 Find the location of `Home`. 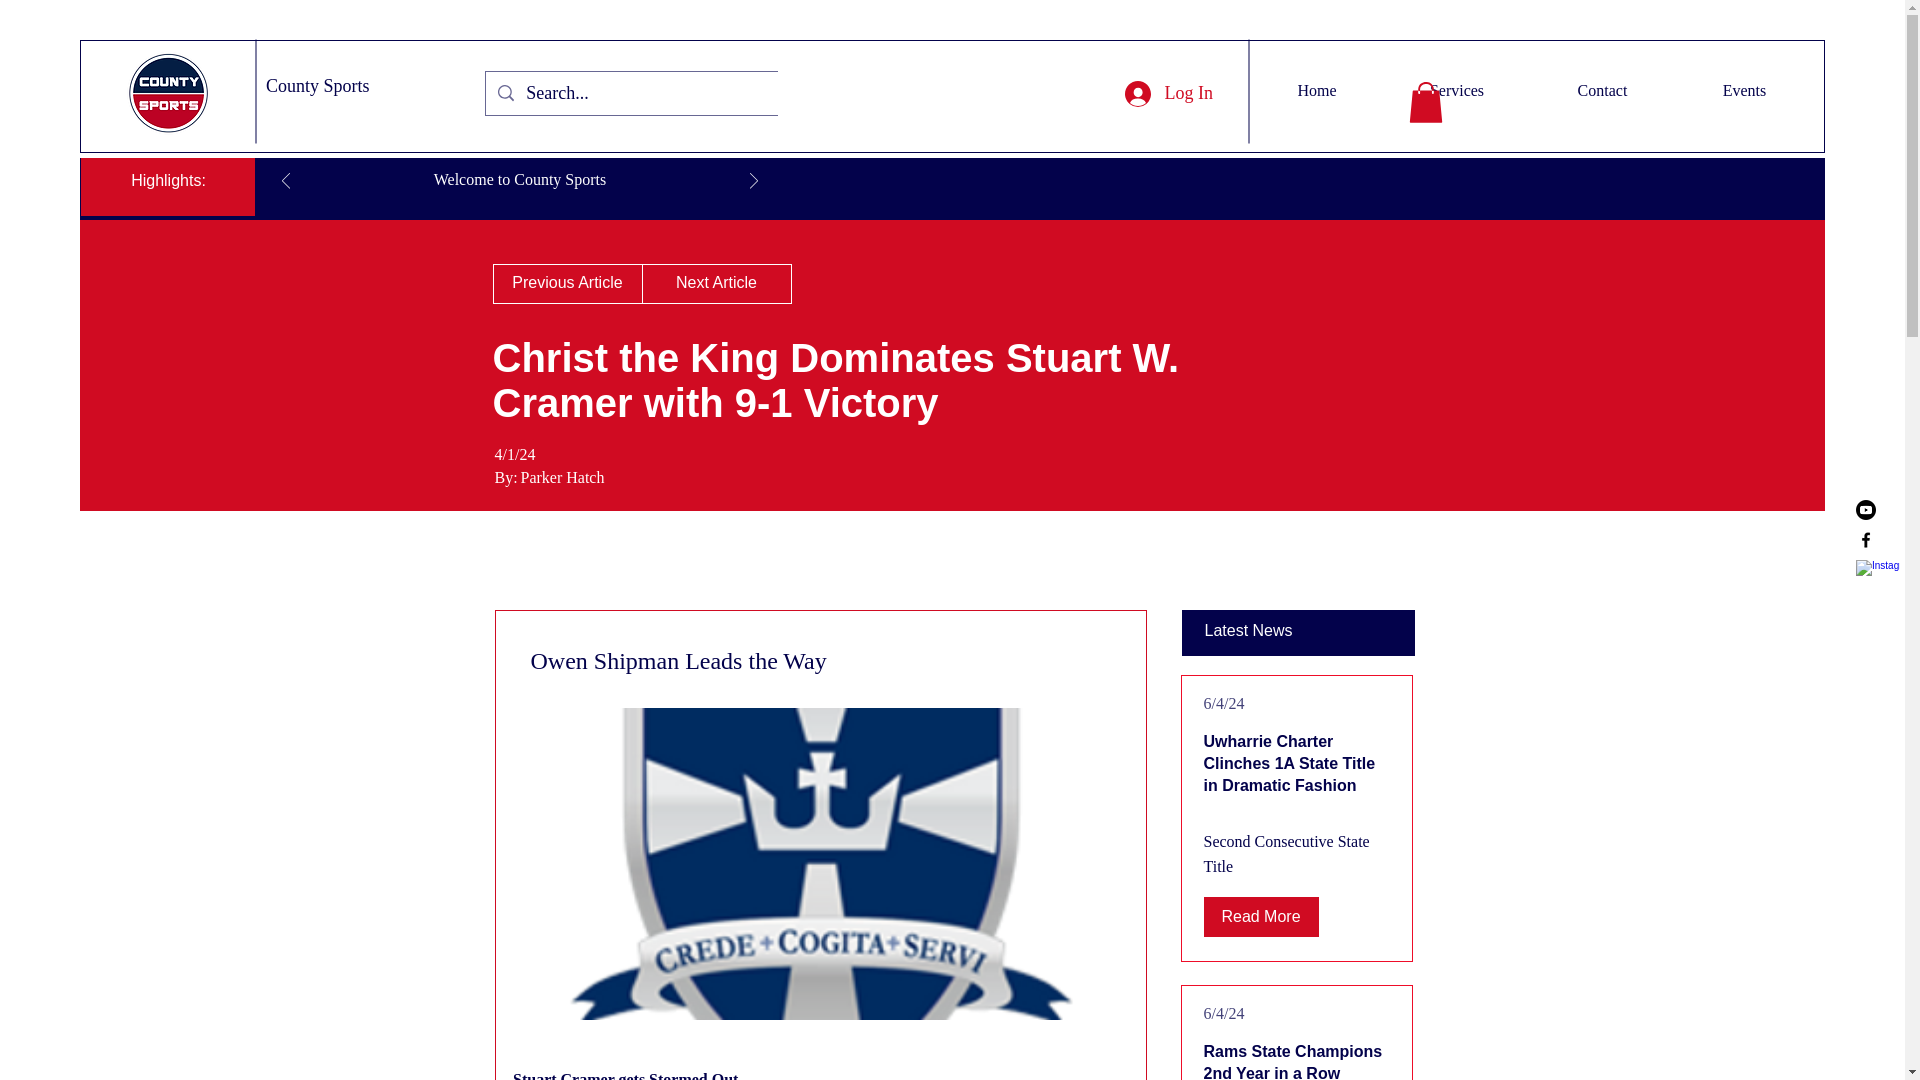

Home is located at coordinates (1316, 90).